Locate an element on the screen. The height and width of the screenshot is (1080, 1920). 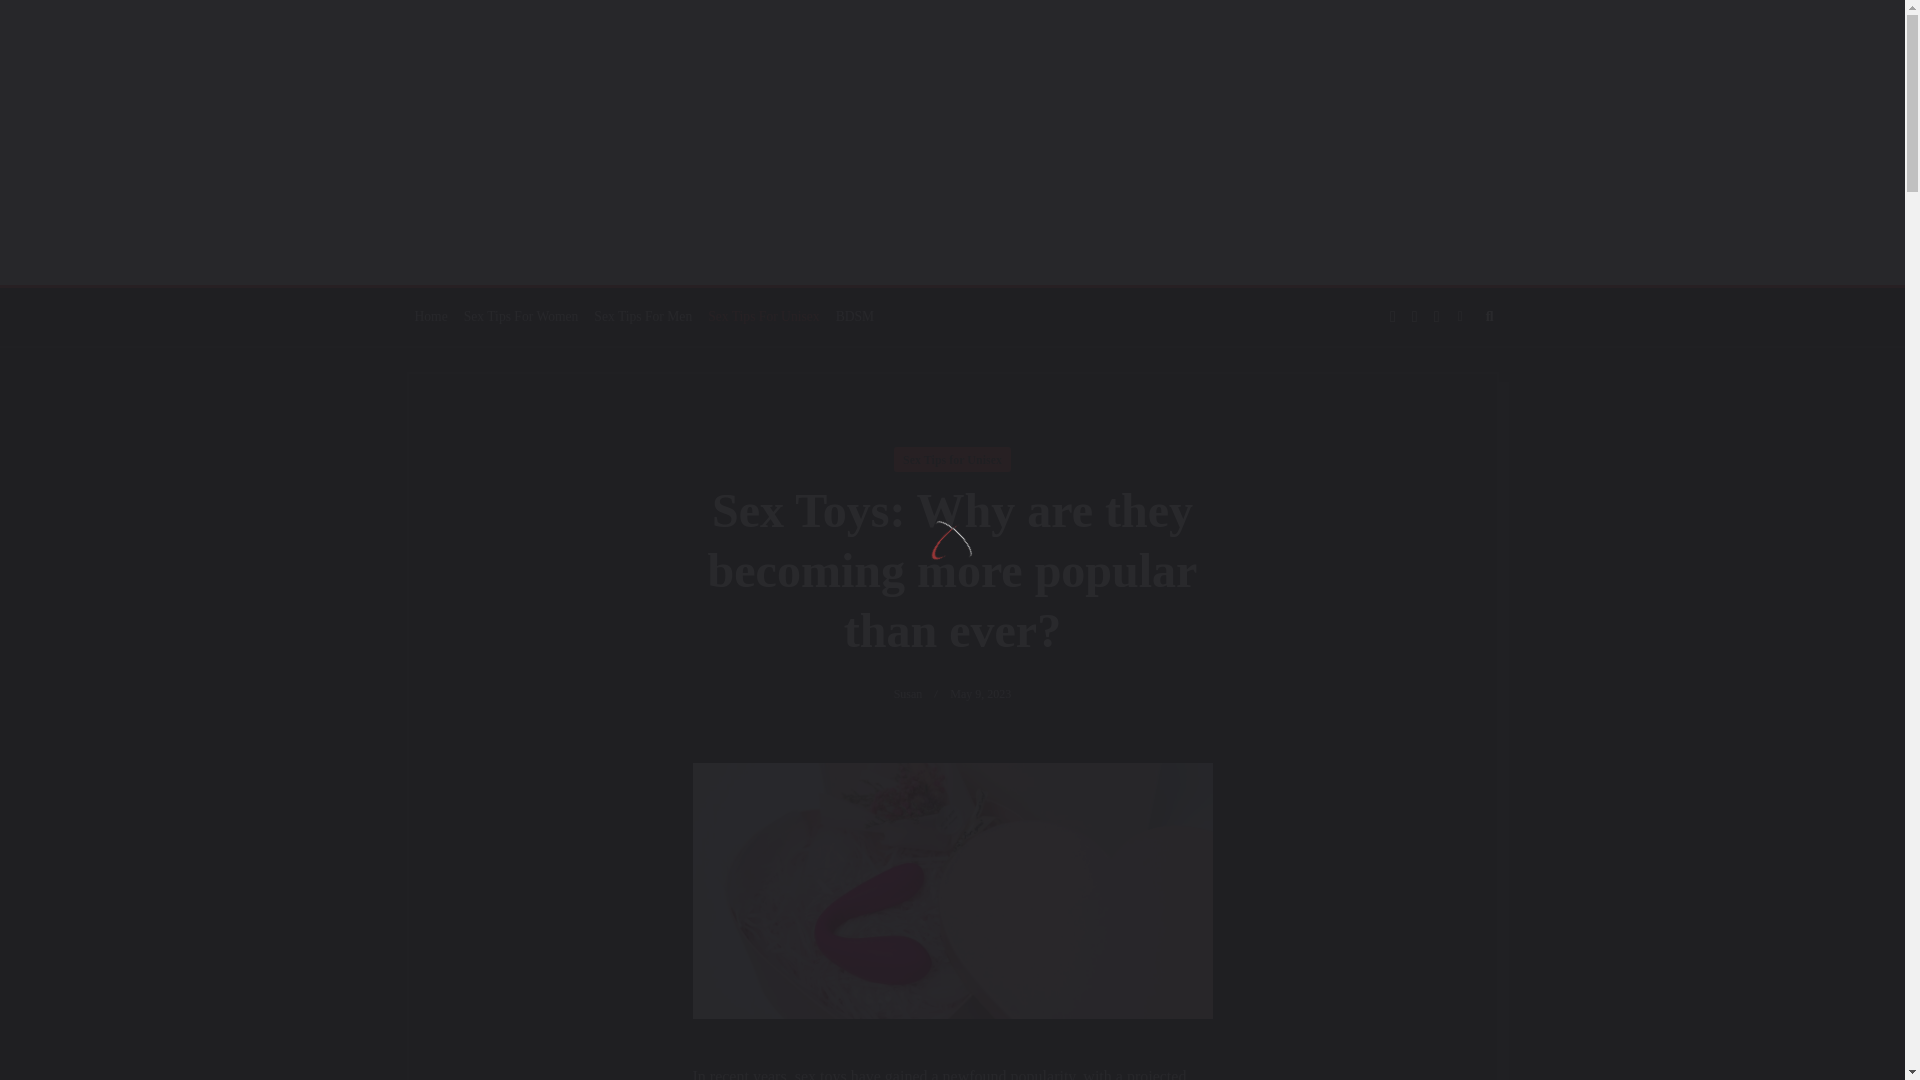
May 9, 2023 is located at coordinates (980, 693).